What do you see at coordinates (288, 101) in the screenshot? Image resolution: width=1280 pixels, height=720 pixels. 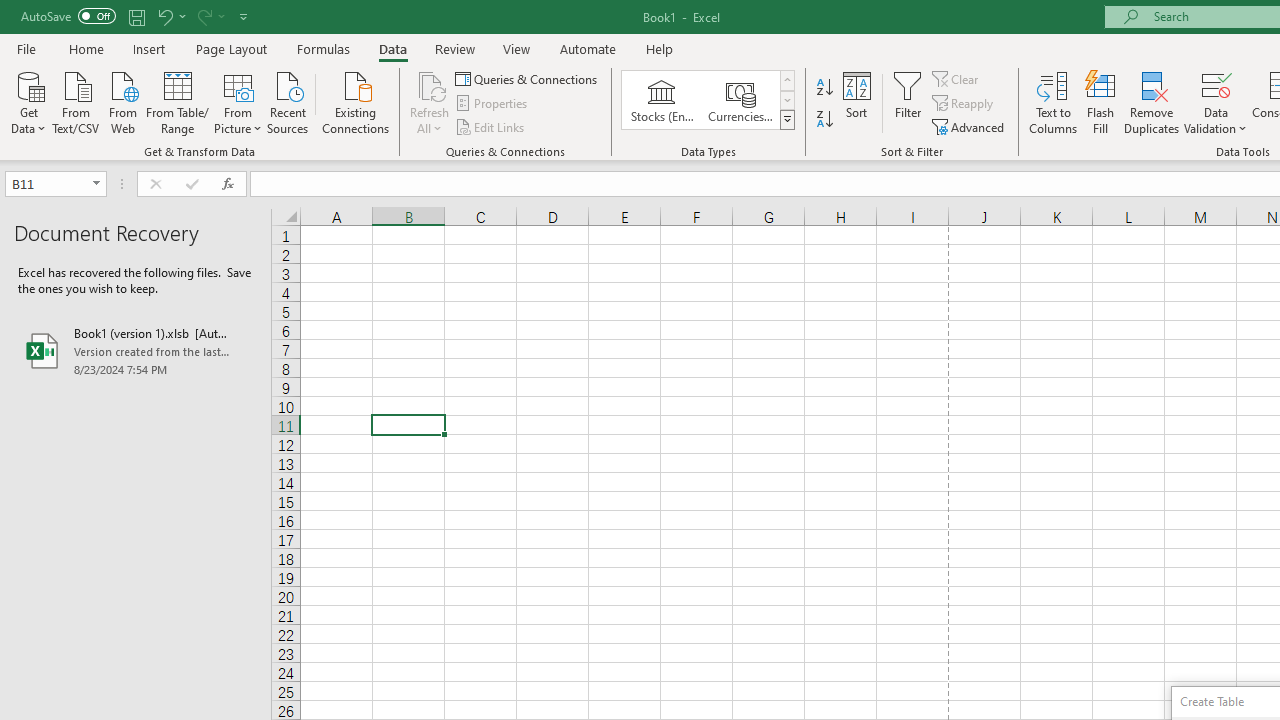 I see `Recent Sources` at bounding box center [288, 101].